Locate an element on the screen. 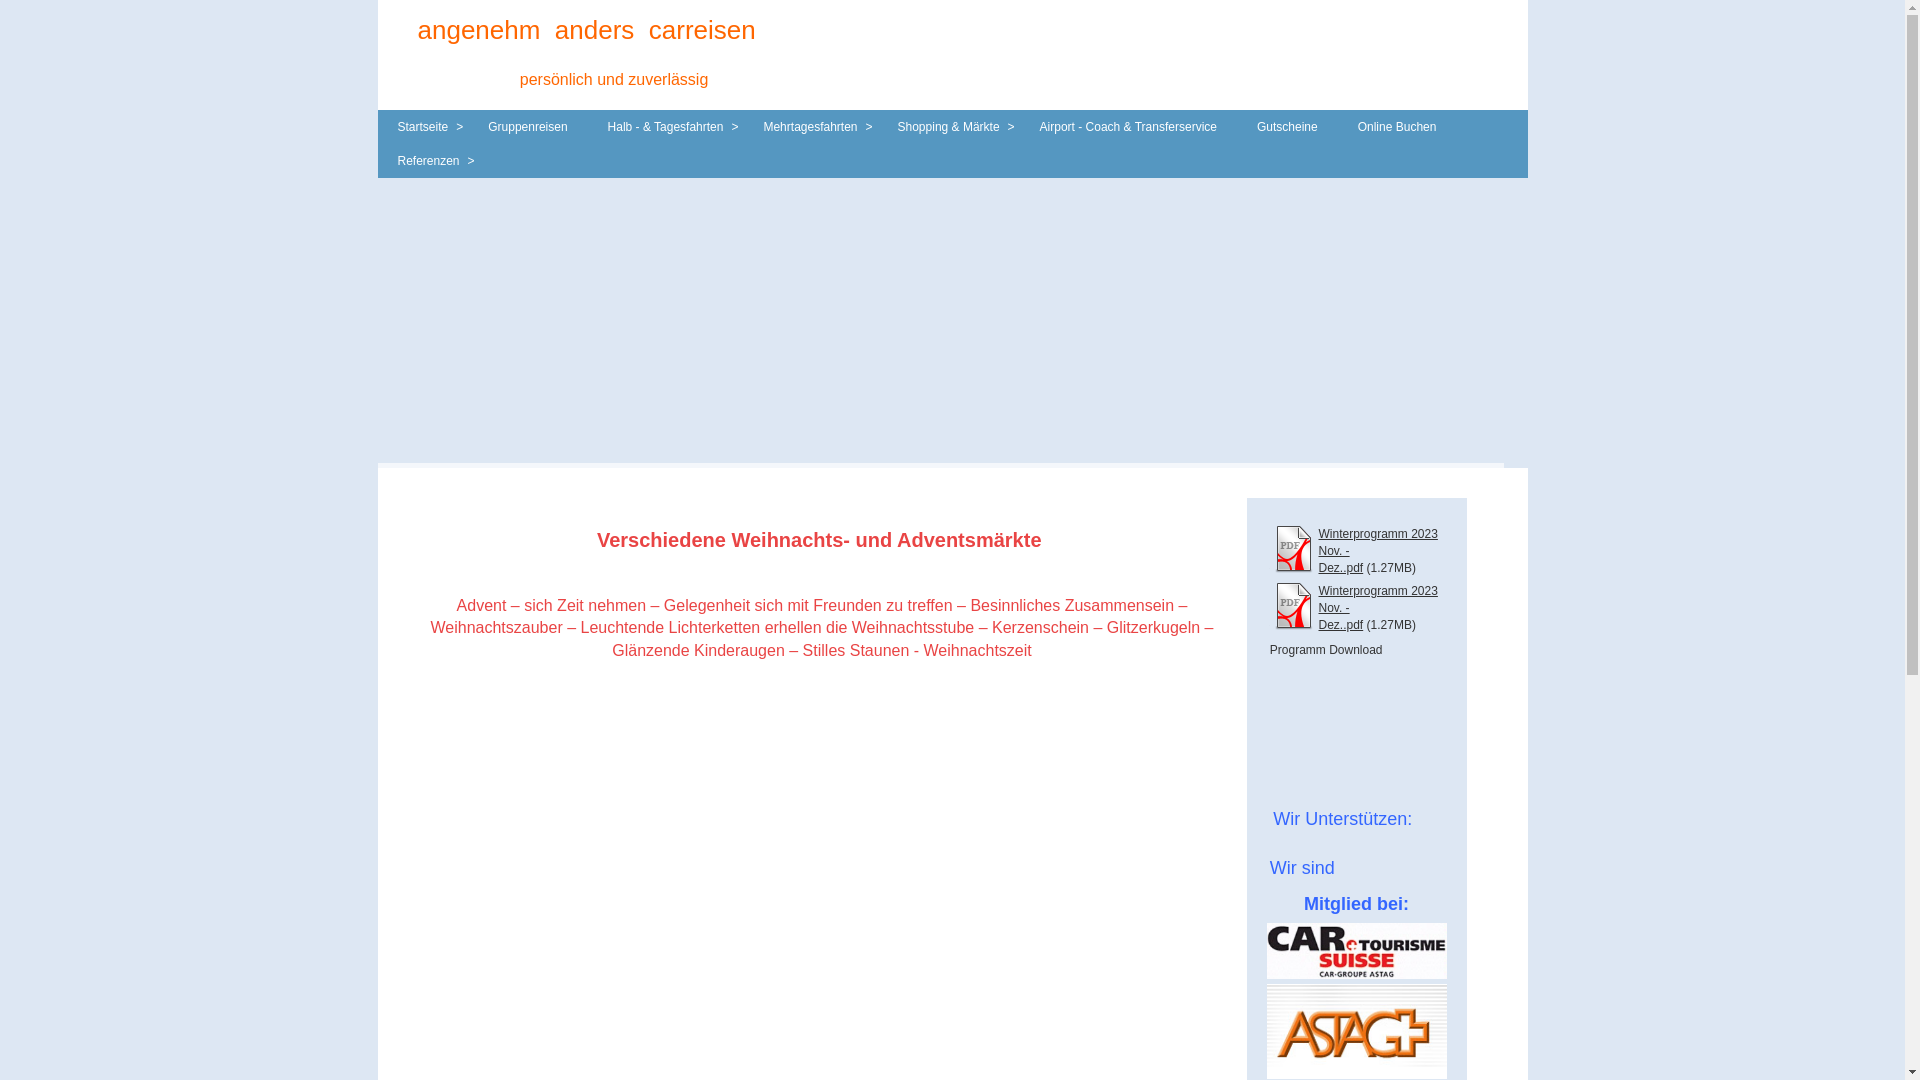 The width and height of the screenshot is (1920, 1080). Online Buchen is located at coordinates (1398, 127).